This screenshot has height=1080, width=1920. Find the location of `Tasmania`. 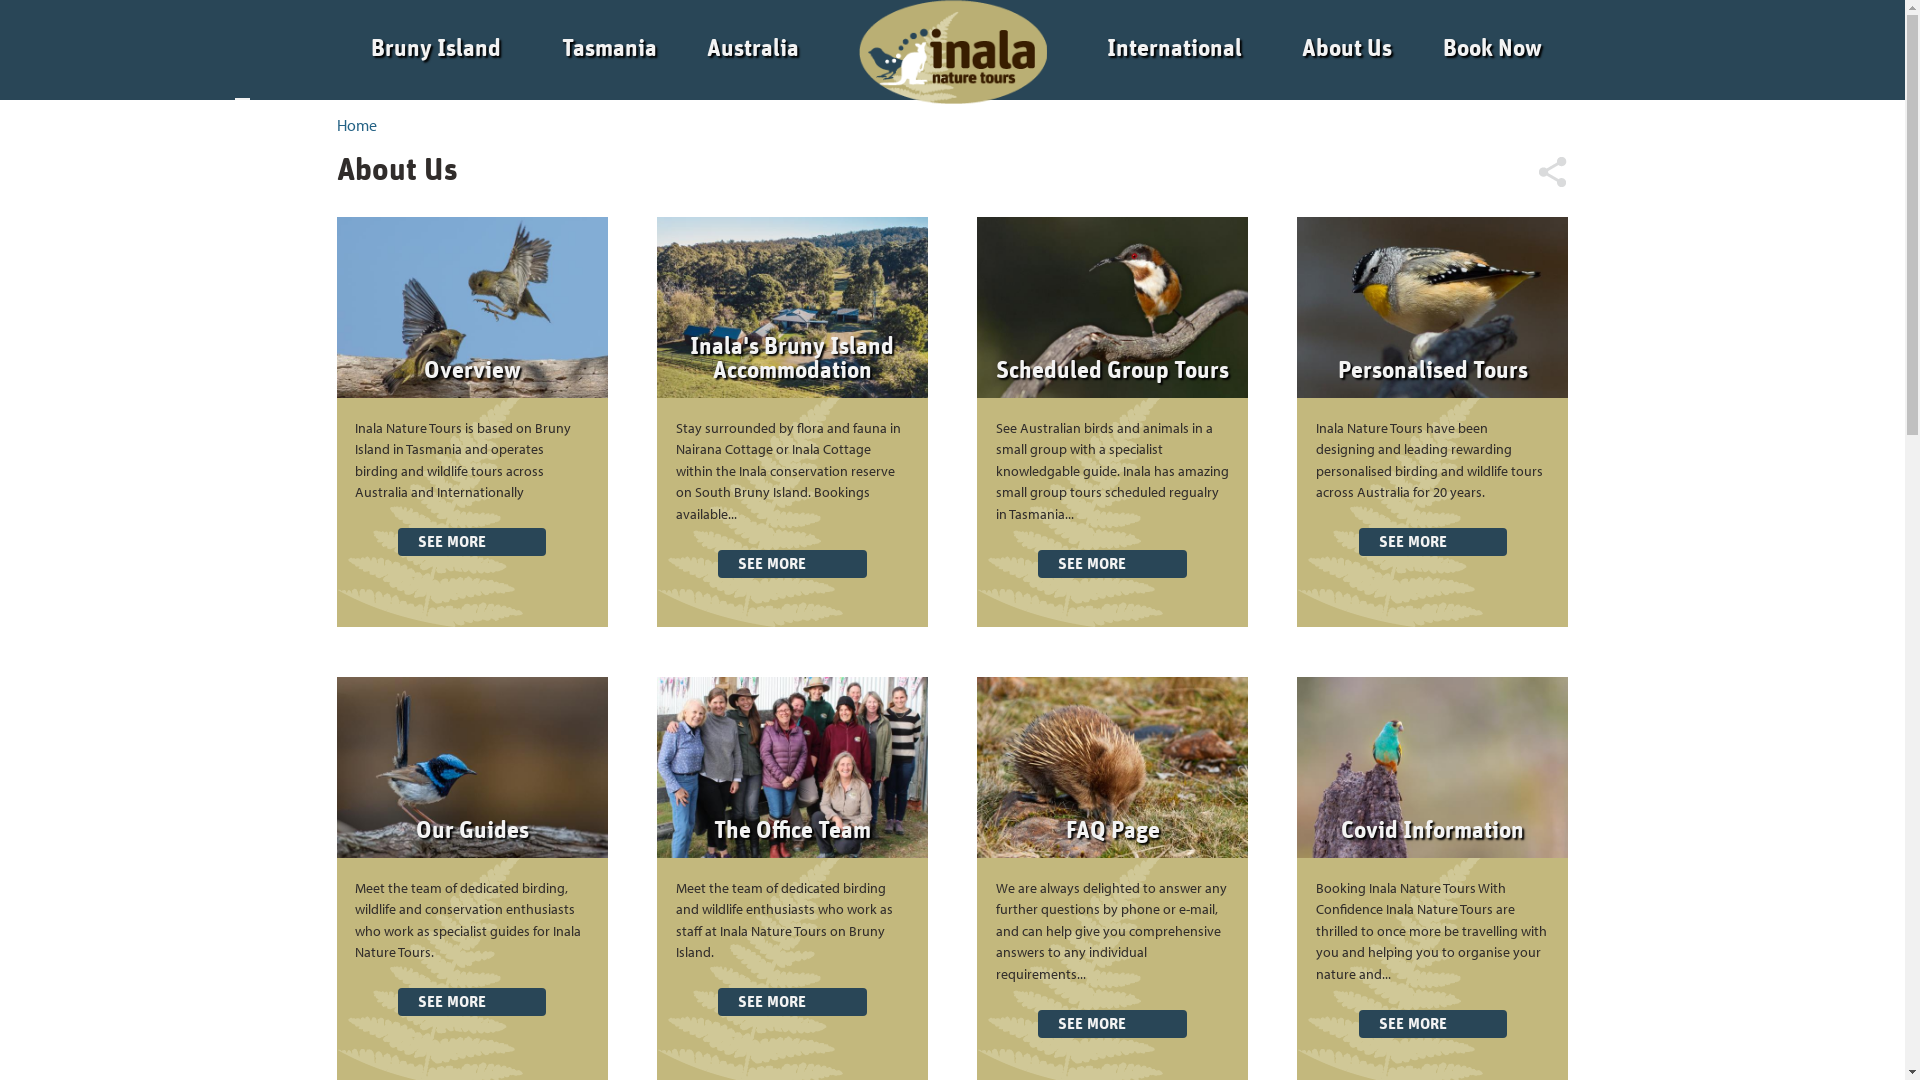

Tasmania is located at coordinates (114, 108).